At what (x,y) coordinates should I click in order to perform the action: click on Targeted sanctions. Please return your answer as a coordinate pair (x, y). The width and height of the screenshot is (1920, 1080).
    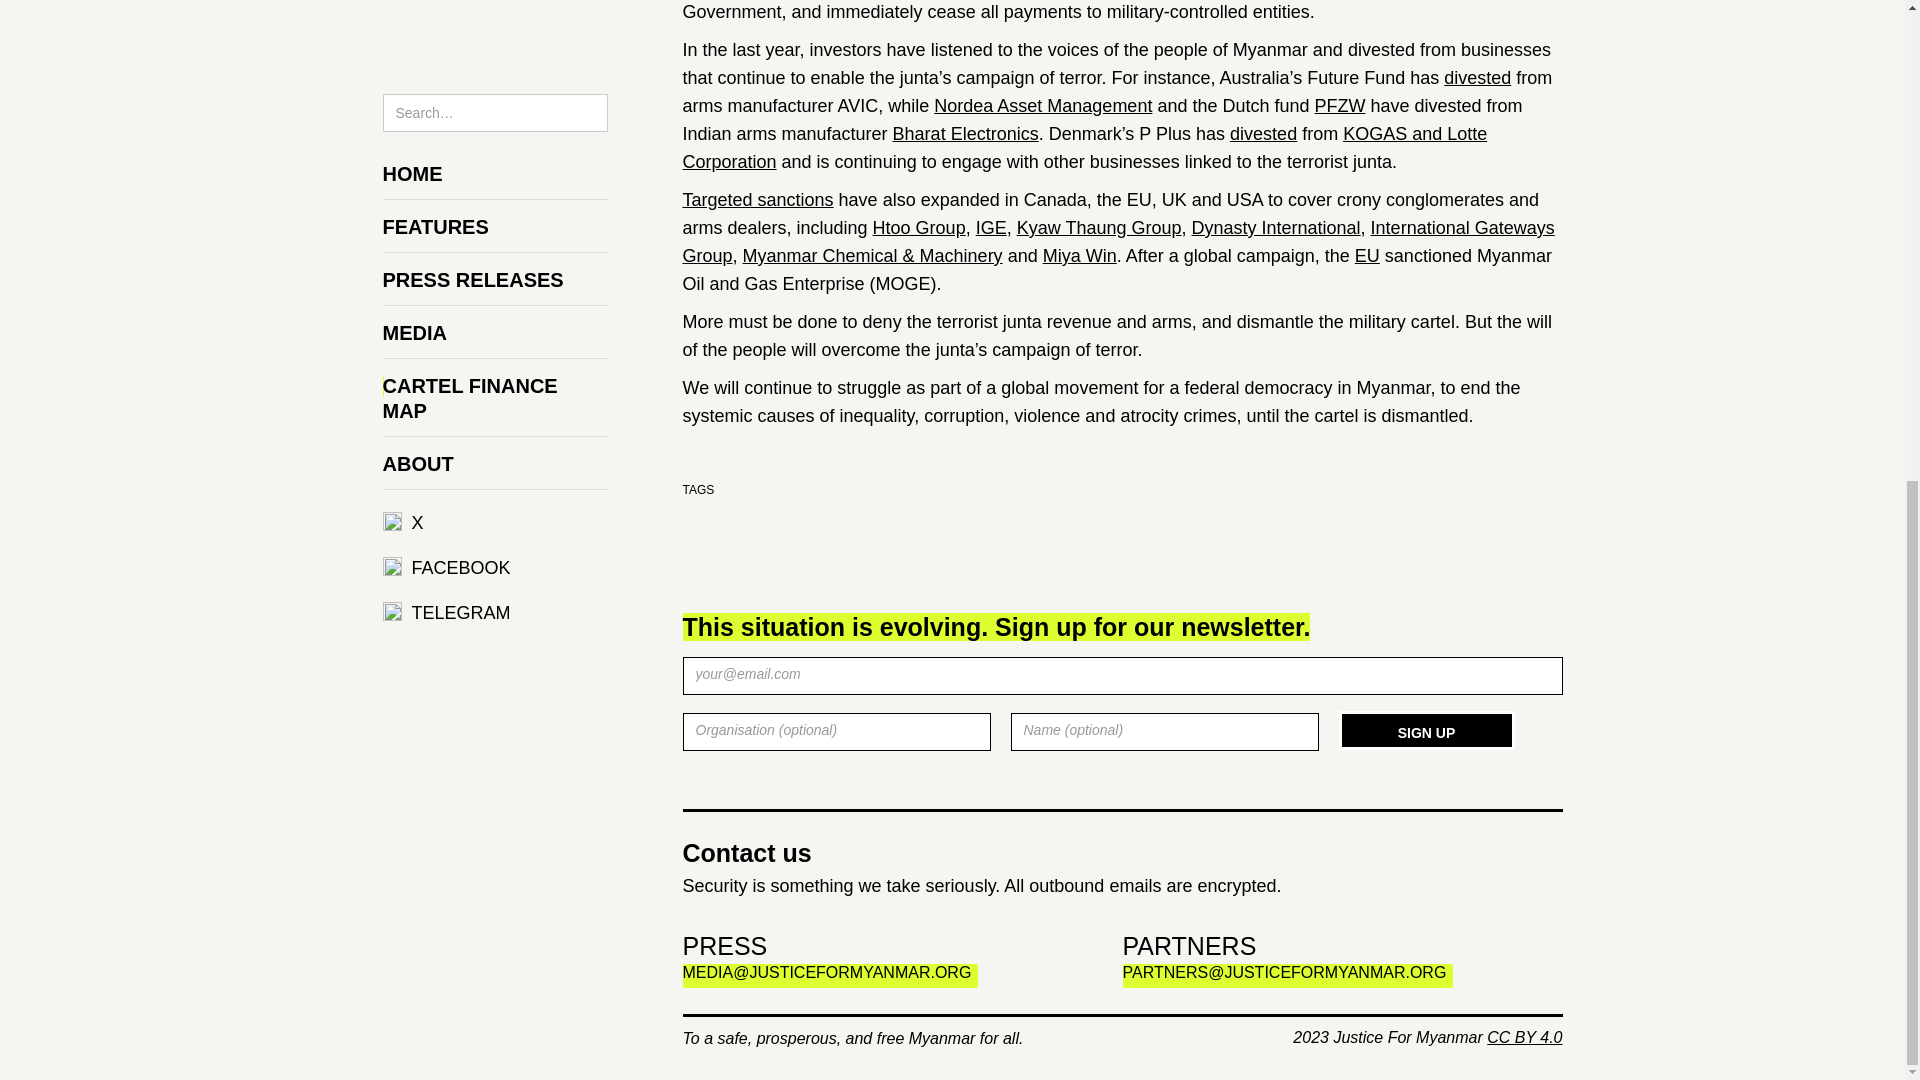
    Looking at the image, I should click on (757, 200).